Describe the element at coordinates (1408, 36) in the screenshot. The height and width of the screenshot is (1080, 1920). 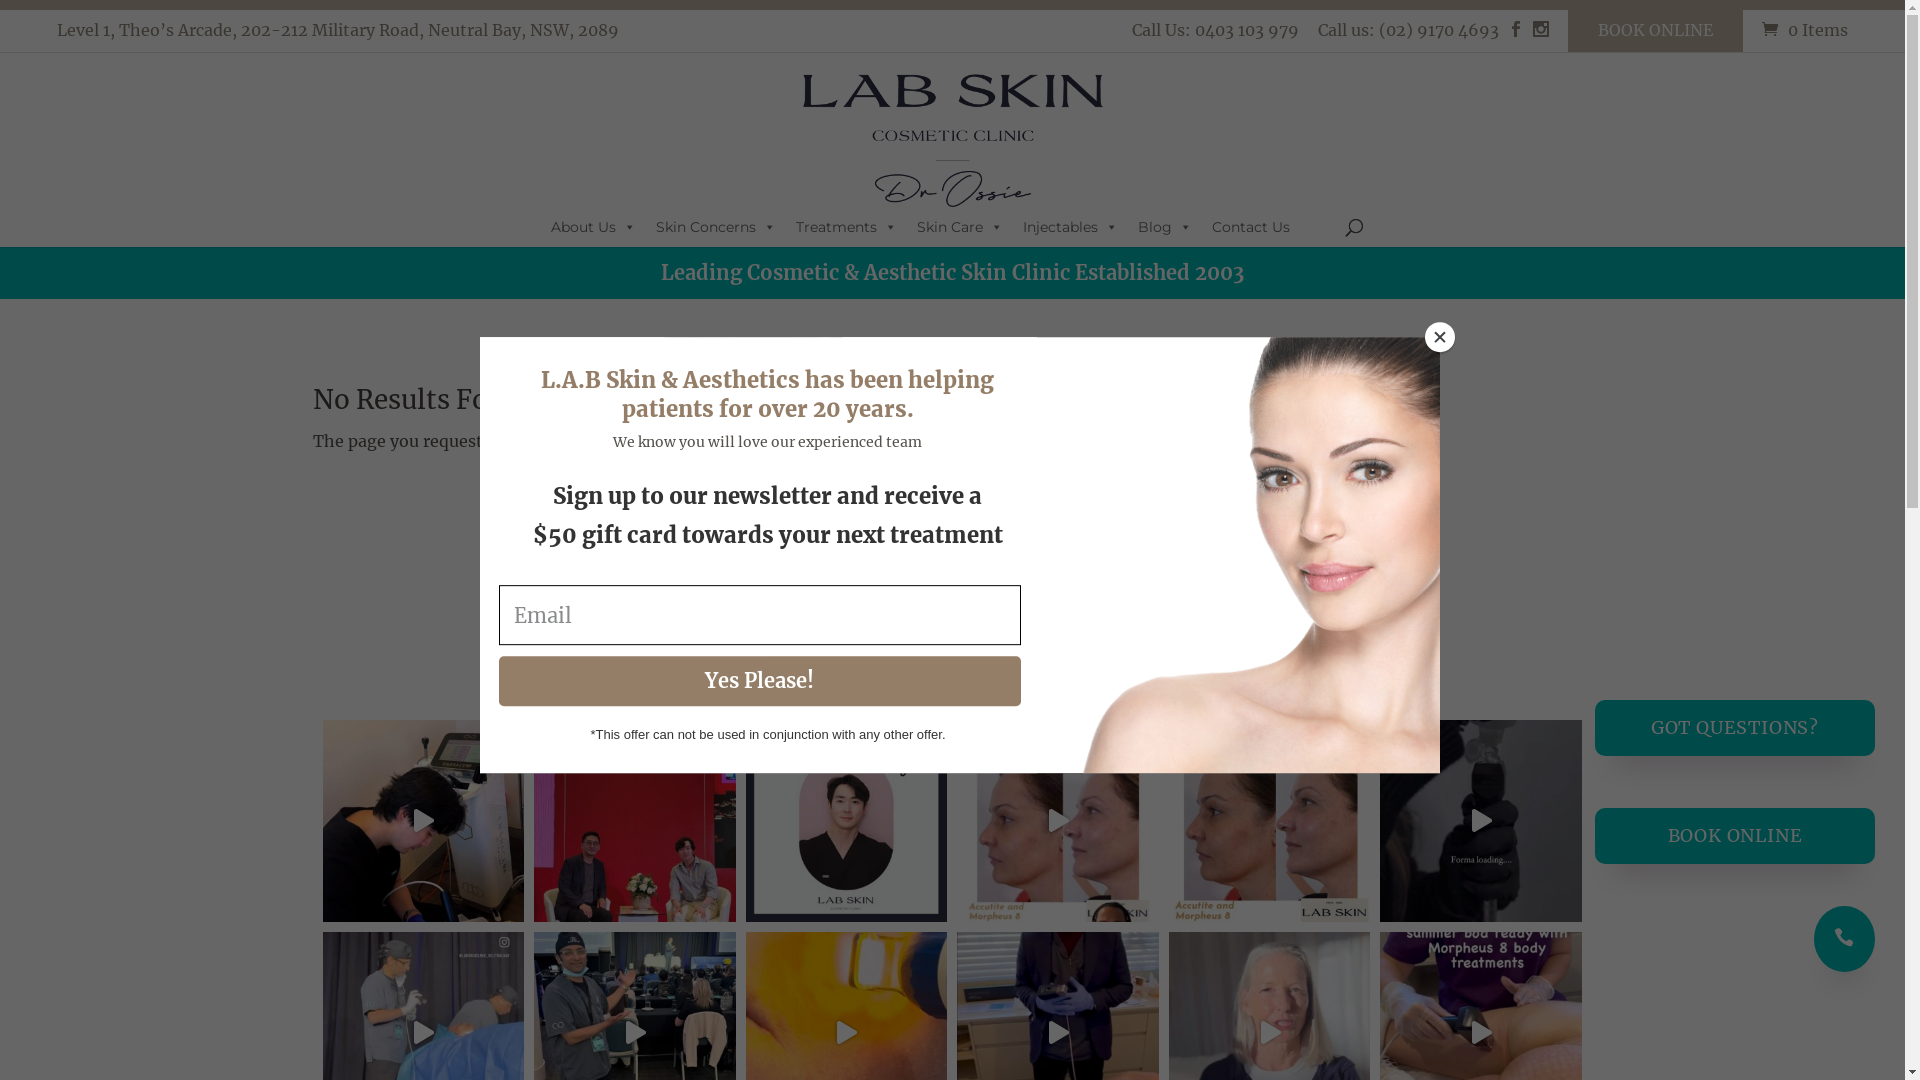
I see `Call us: (02) 9170 4693` at that location.